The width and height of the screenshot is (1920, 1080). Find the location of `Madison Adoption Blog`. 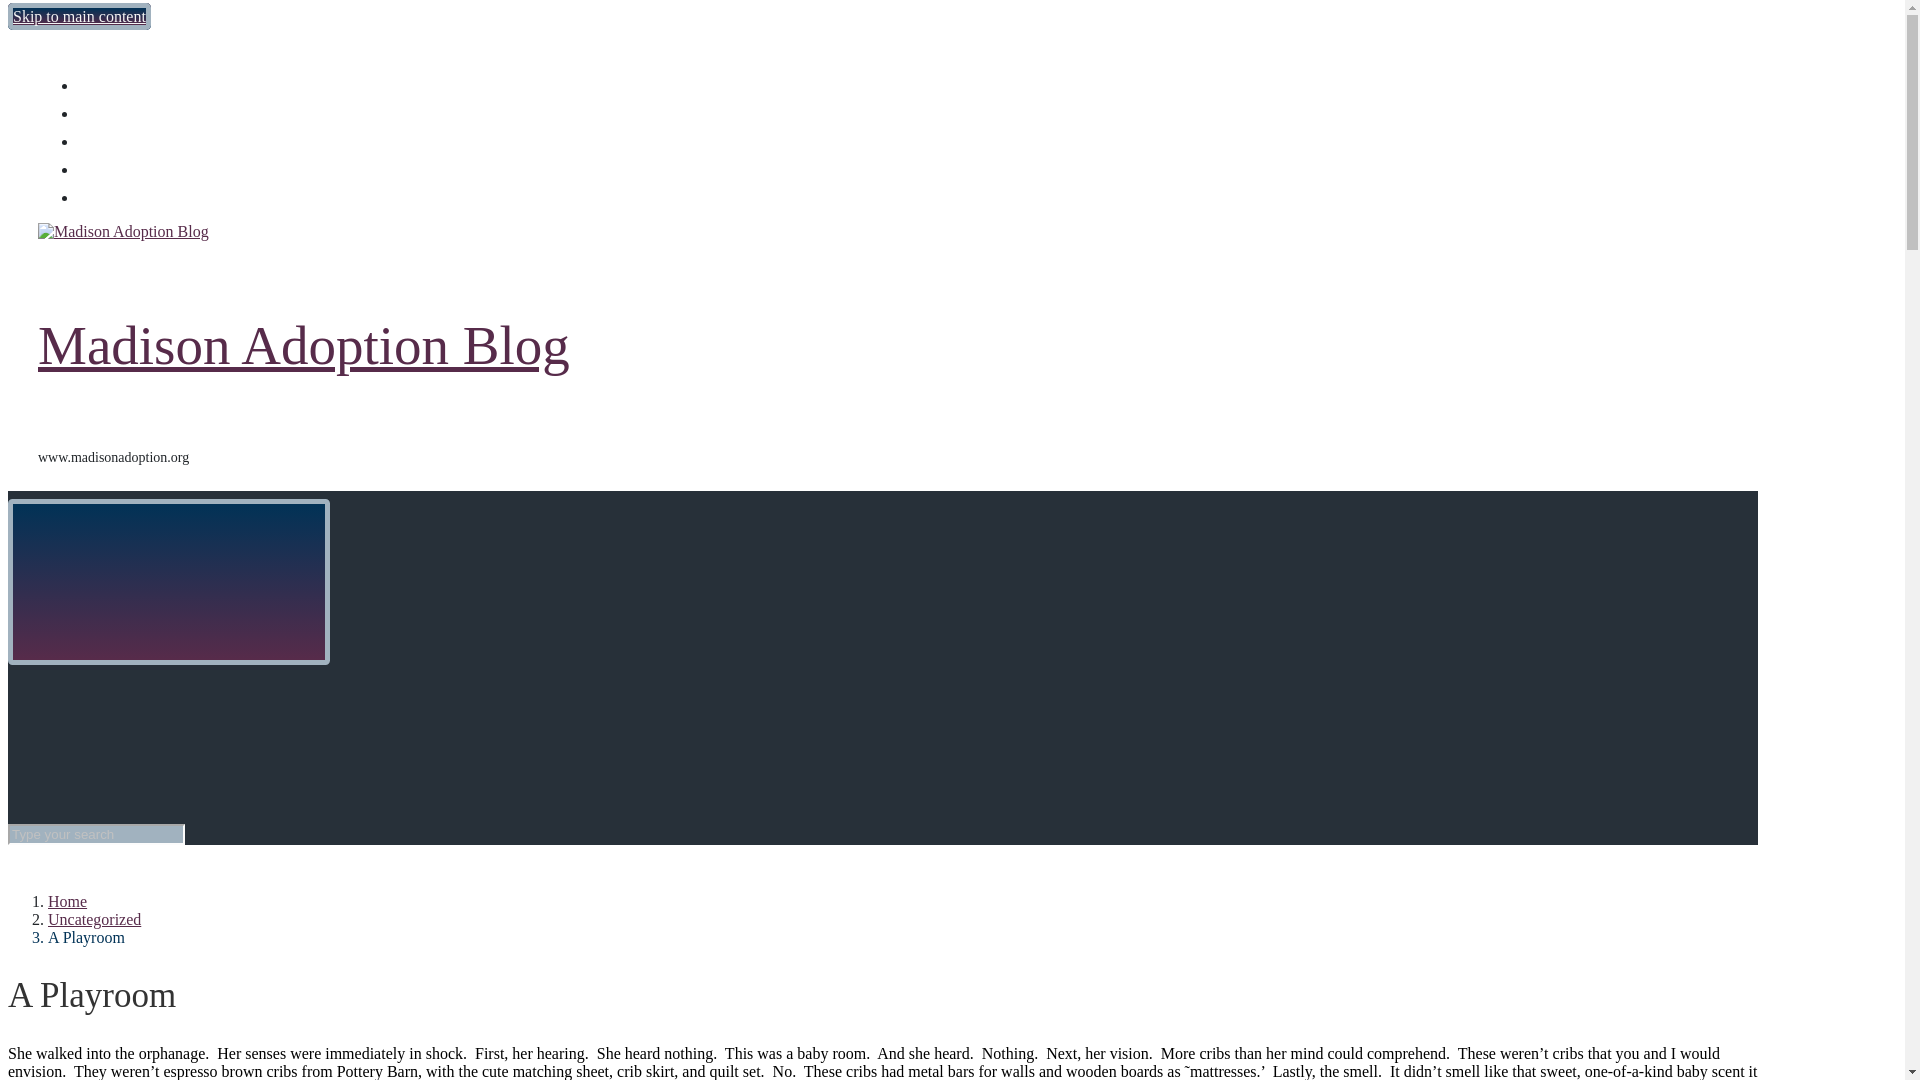

Madison Adoption Blog is located at coordinates (304, 345).